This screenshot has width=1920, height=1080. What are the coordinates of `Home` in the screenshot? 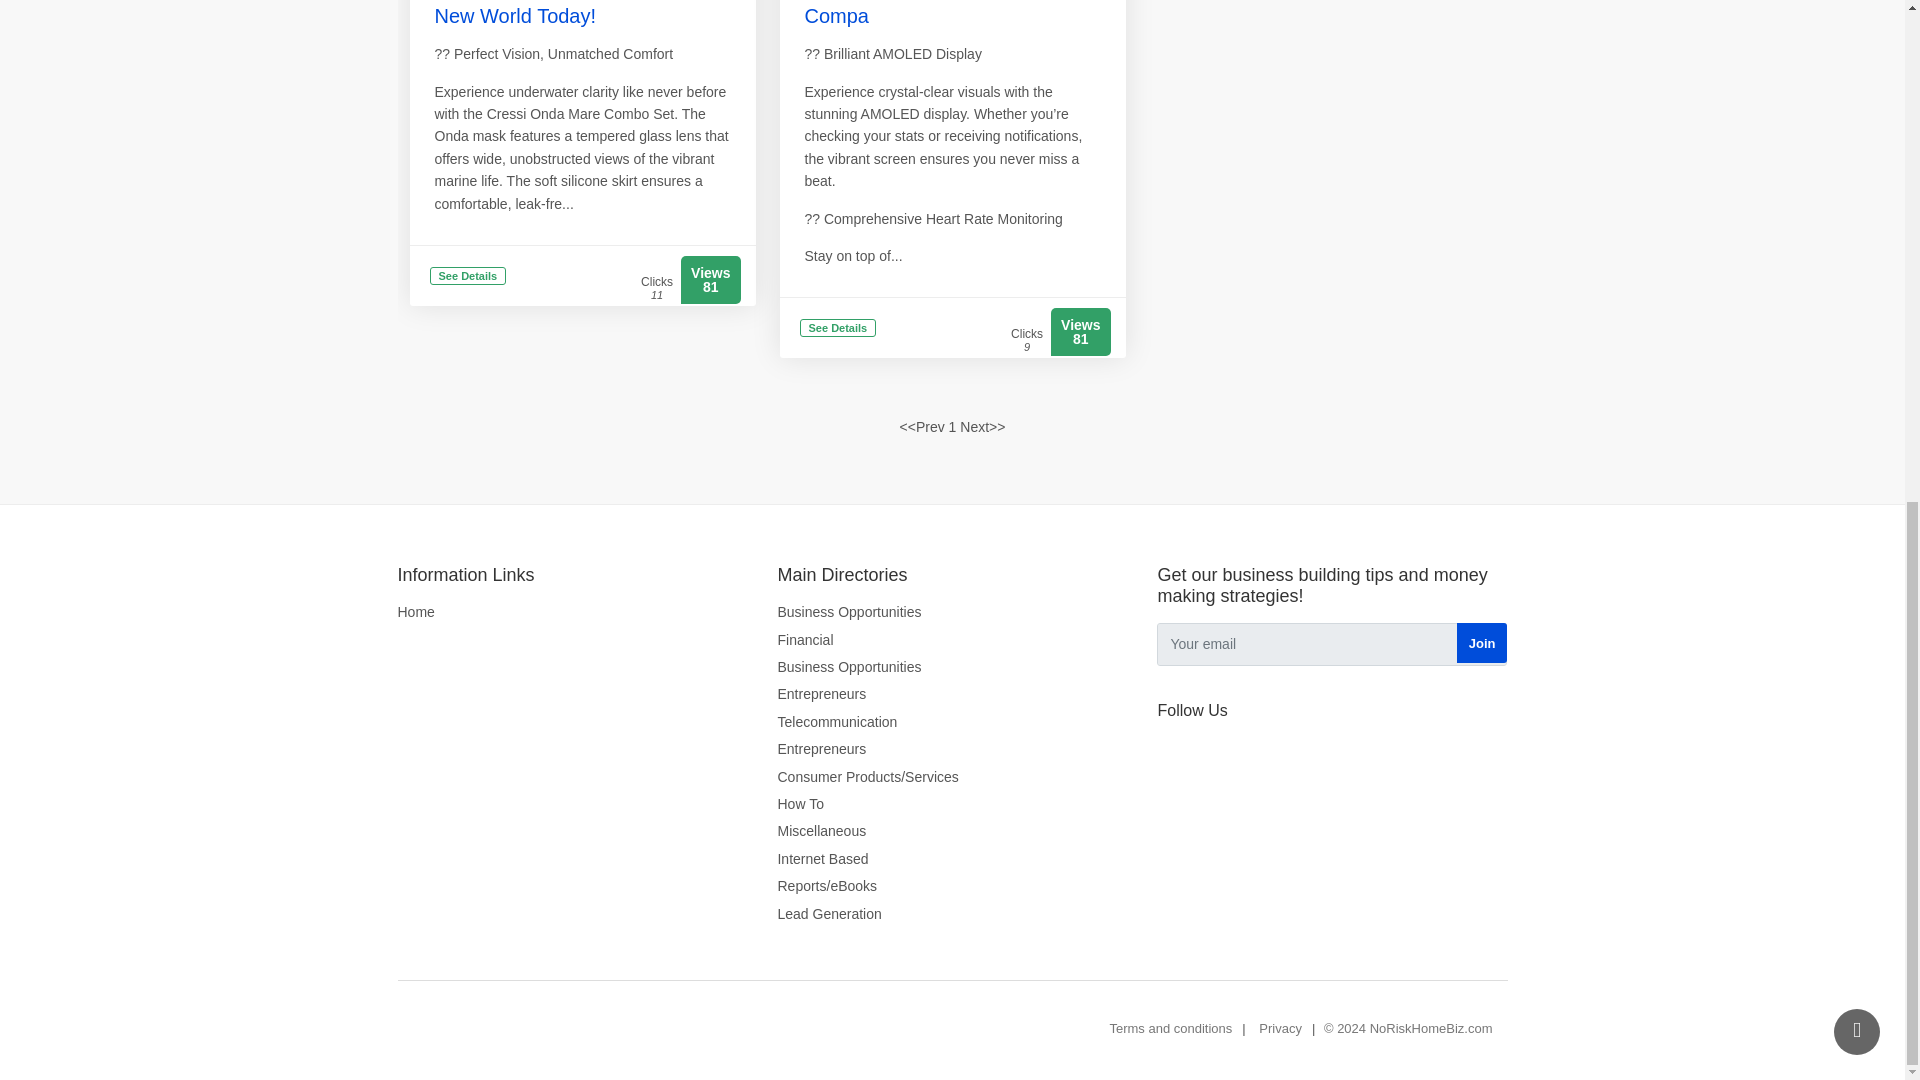 It's located at (416, 612).